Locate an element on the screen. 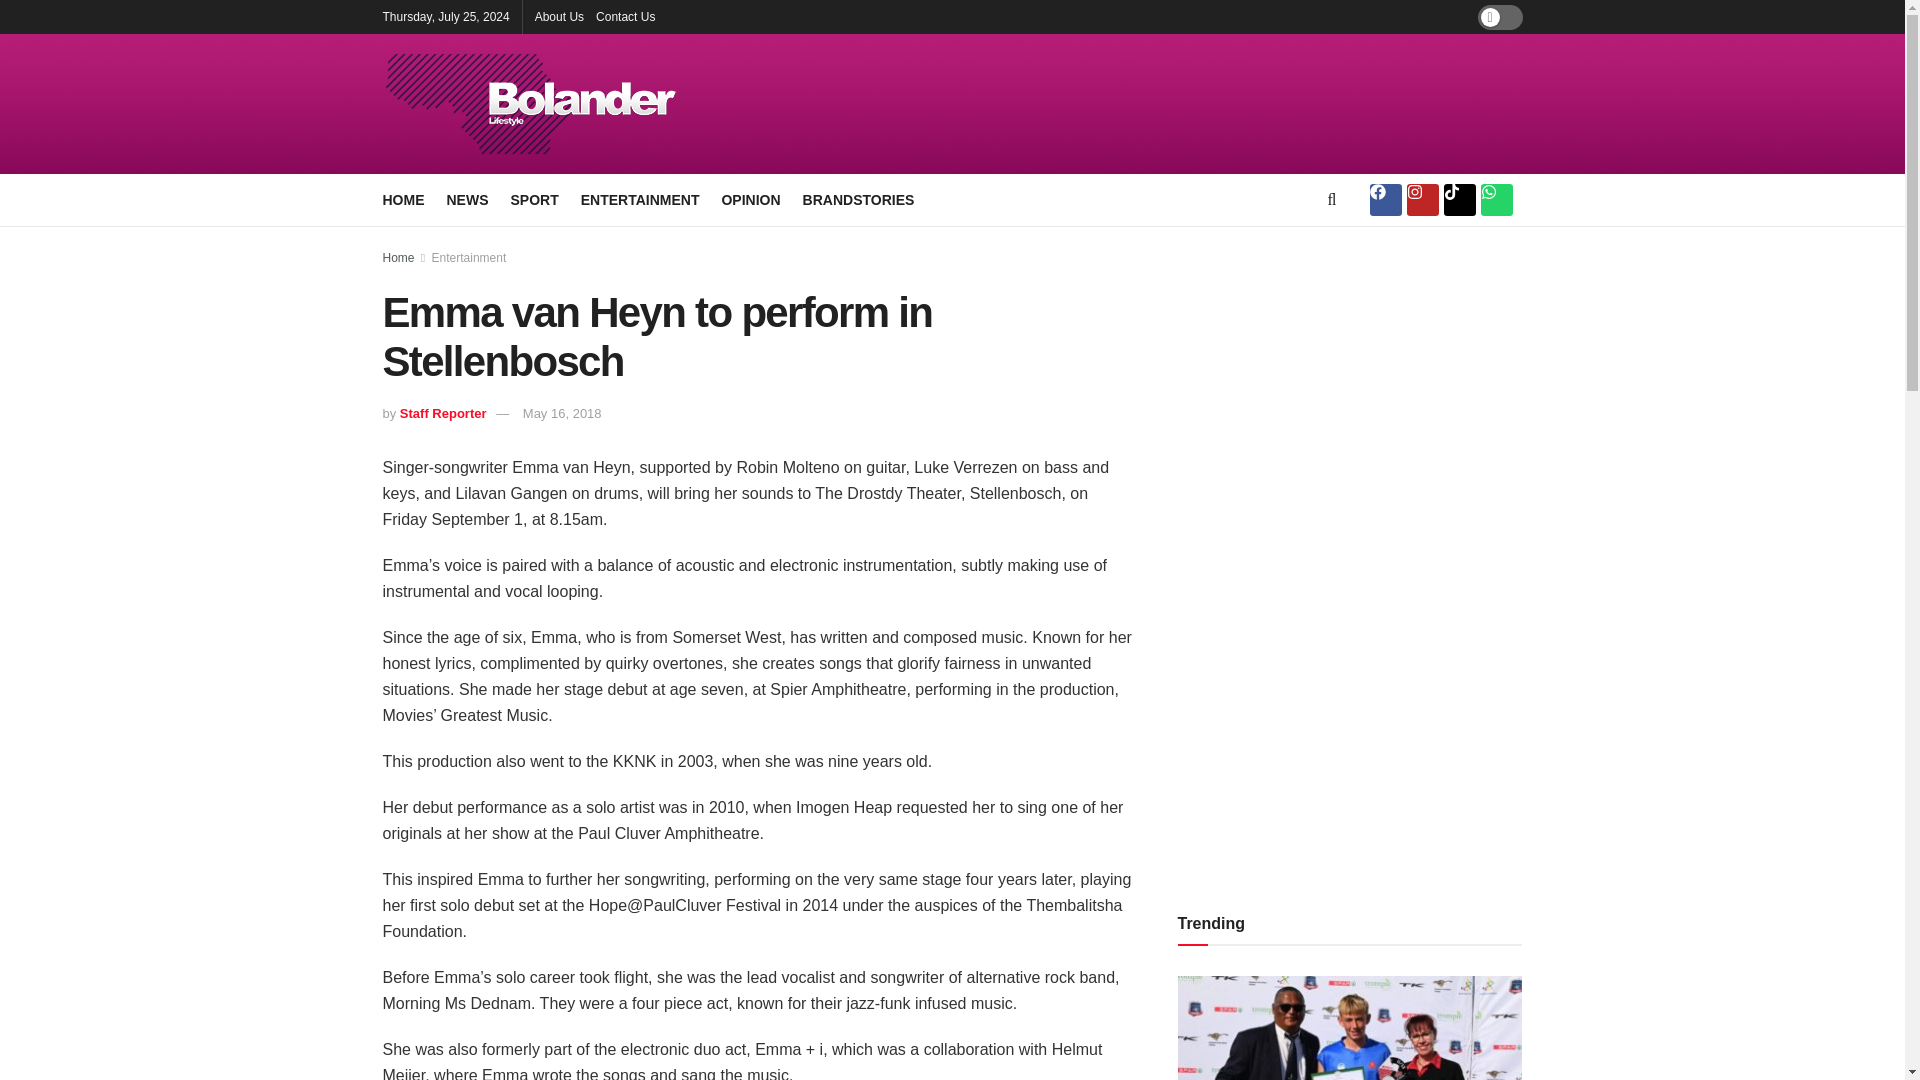 The image size is (1920, 1080). OPINION is located at coordinates (750, 199).